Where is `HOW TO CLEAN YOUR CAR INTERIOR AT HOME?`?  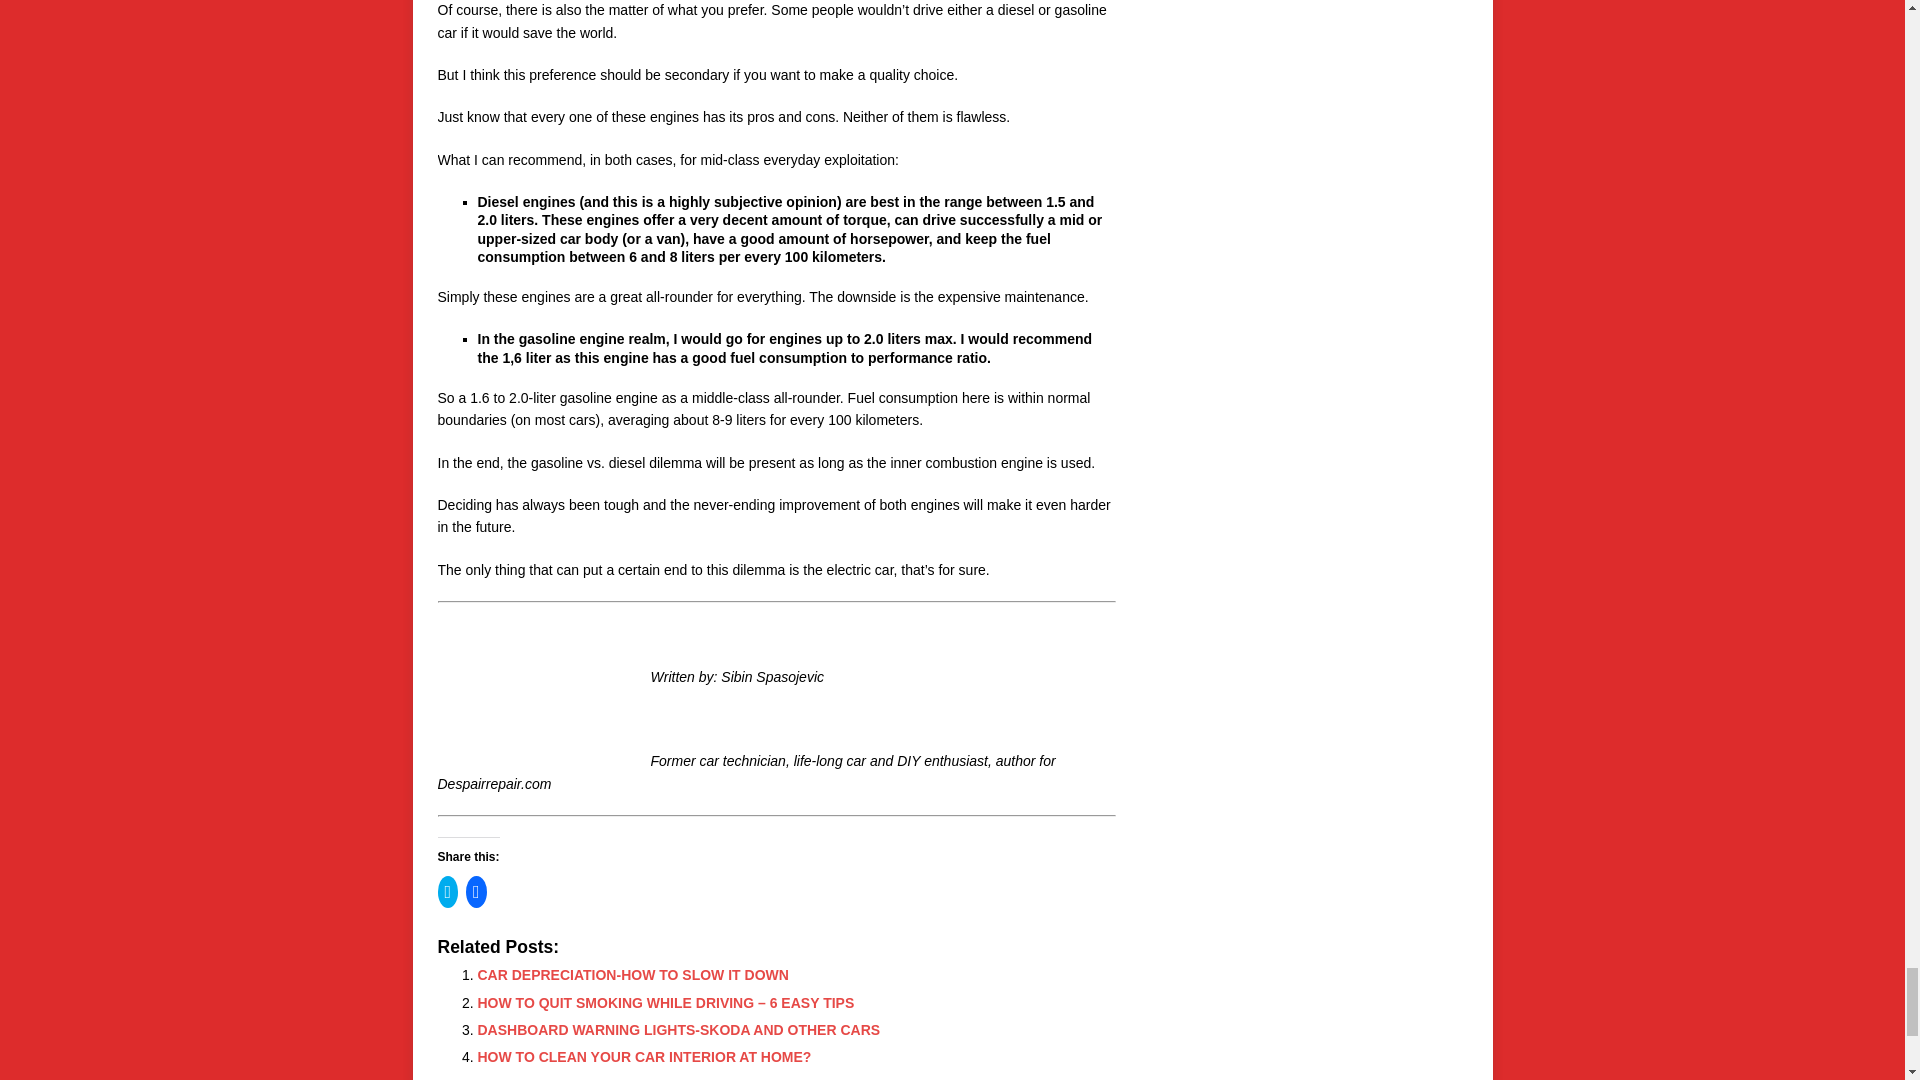 HOW TO CLEAN YOUR CAR INTERIOR AT HOME? is located at coordinates (645, 1056).